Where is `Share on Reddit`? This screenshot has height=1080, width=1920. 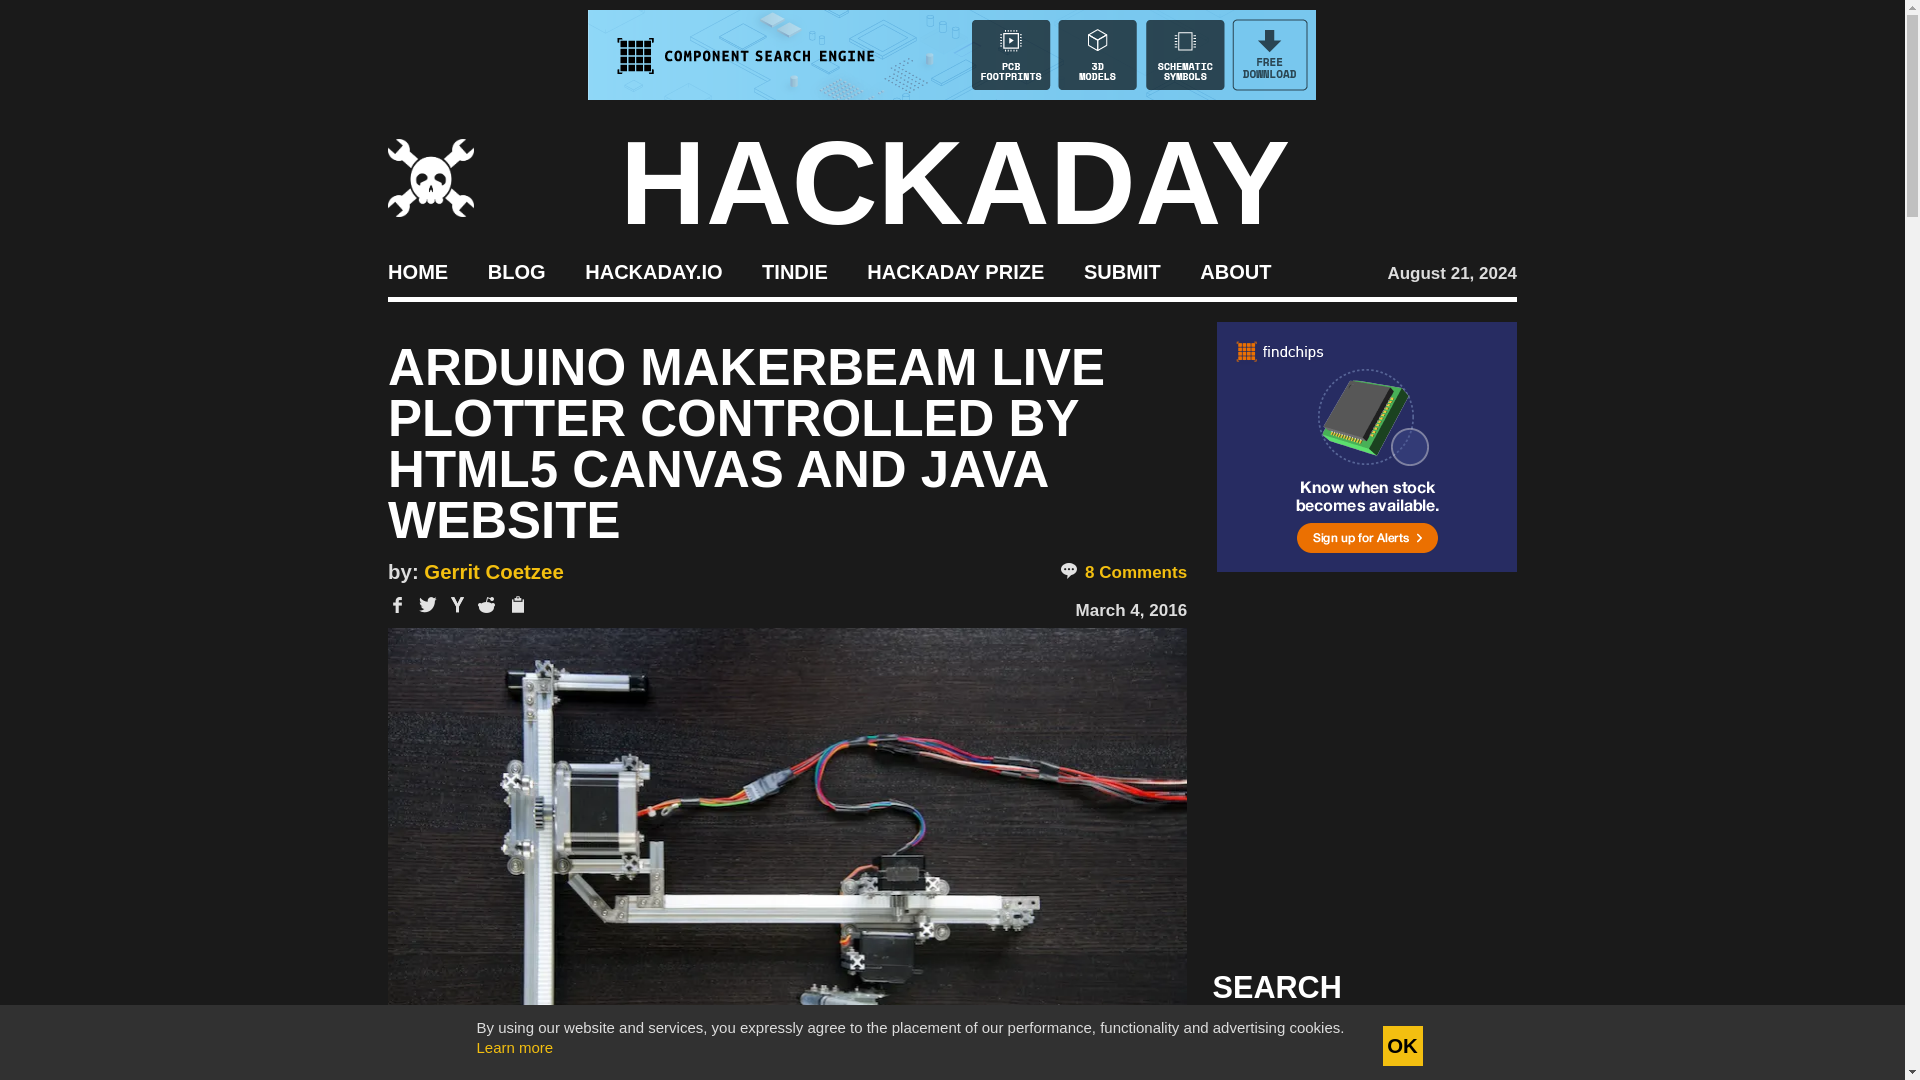
Share on Reddit is located at coordinates (486, 605).